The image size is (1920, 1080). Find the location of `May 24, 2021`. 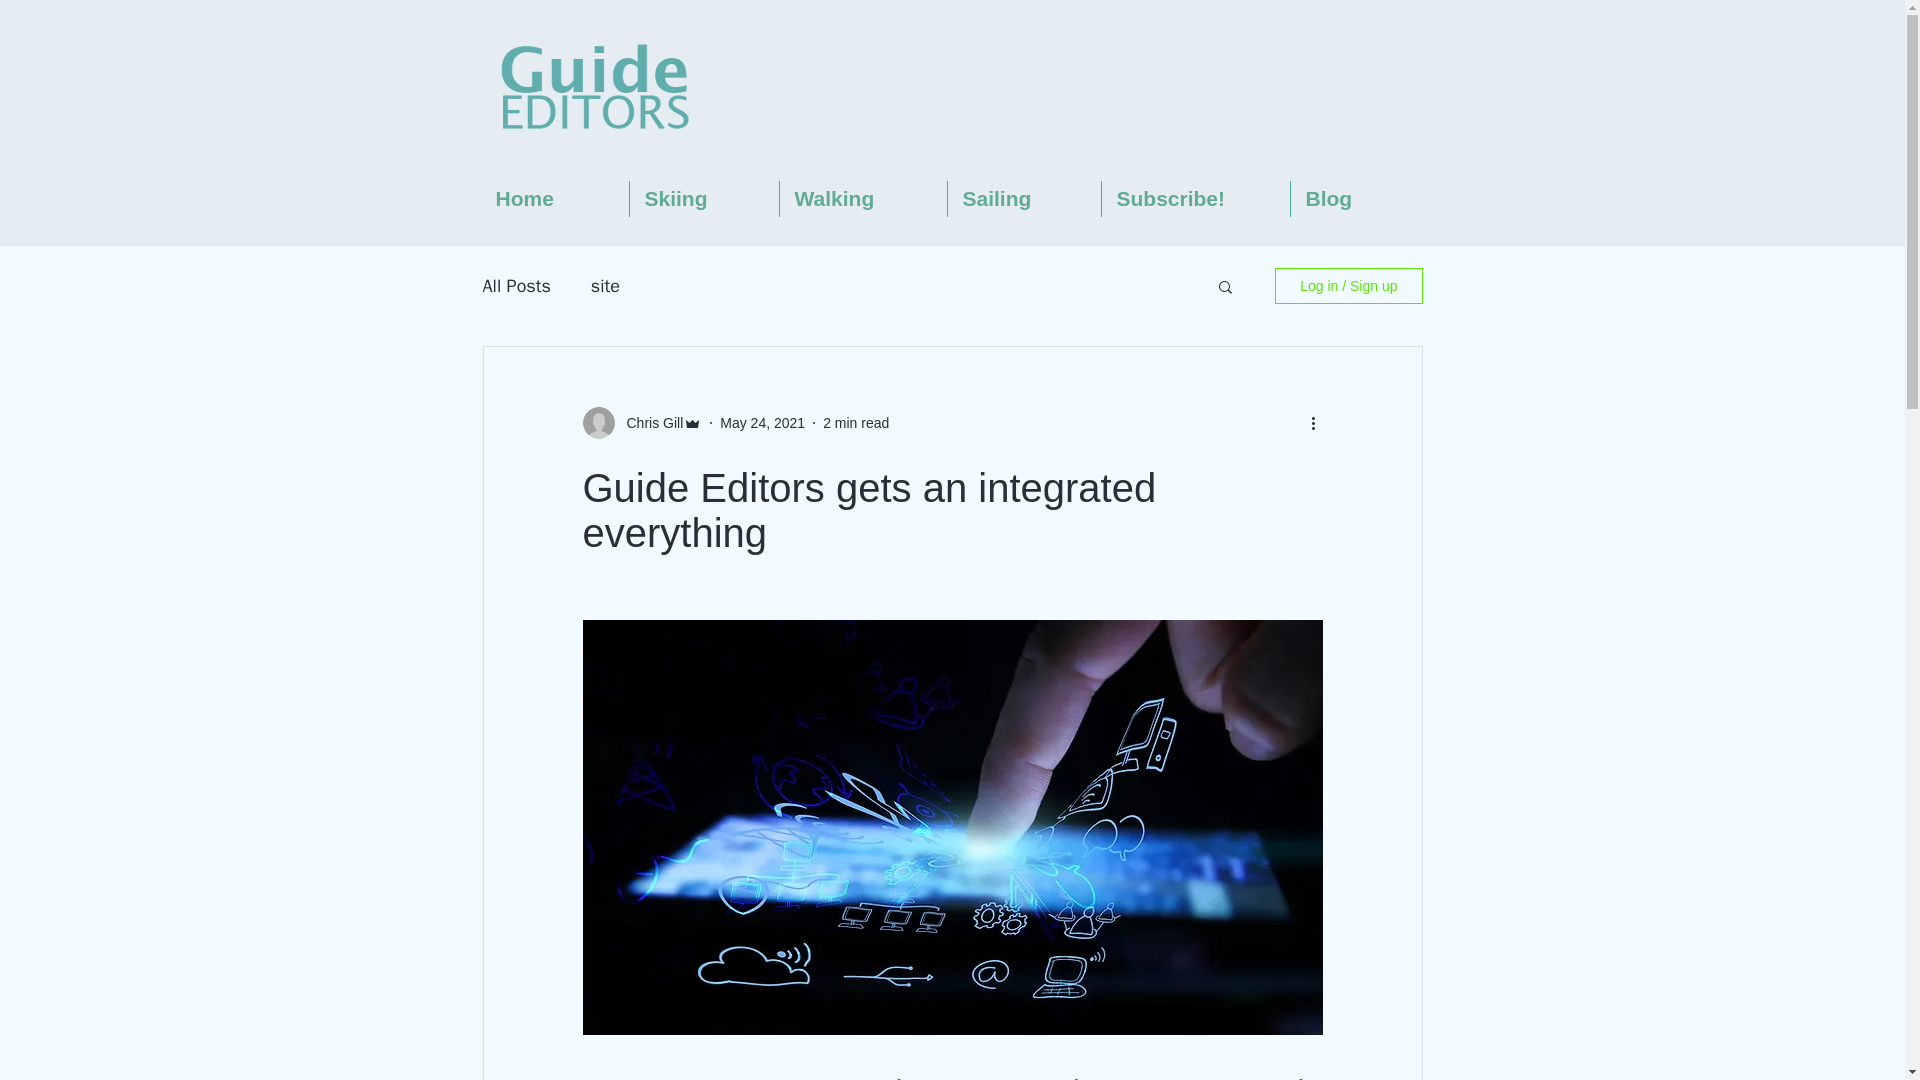

May 24, 2021 is located at coordinates (762, 421).